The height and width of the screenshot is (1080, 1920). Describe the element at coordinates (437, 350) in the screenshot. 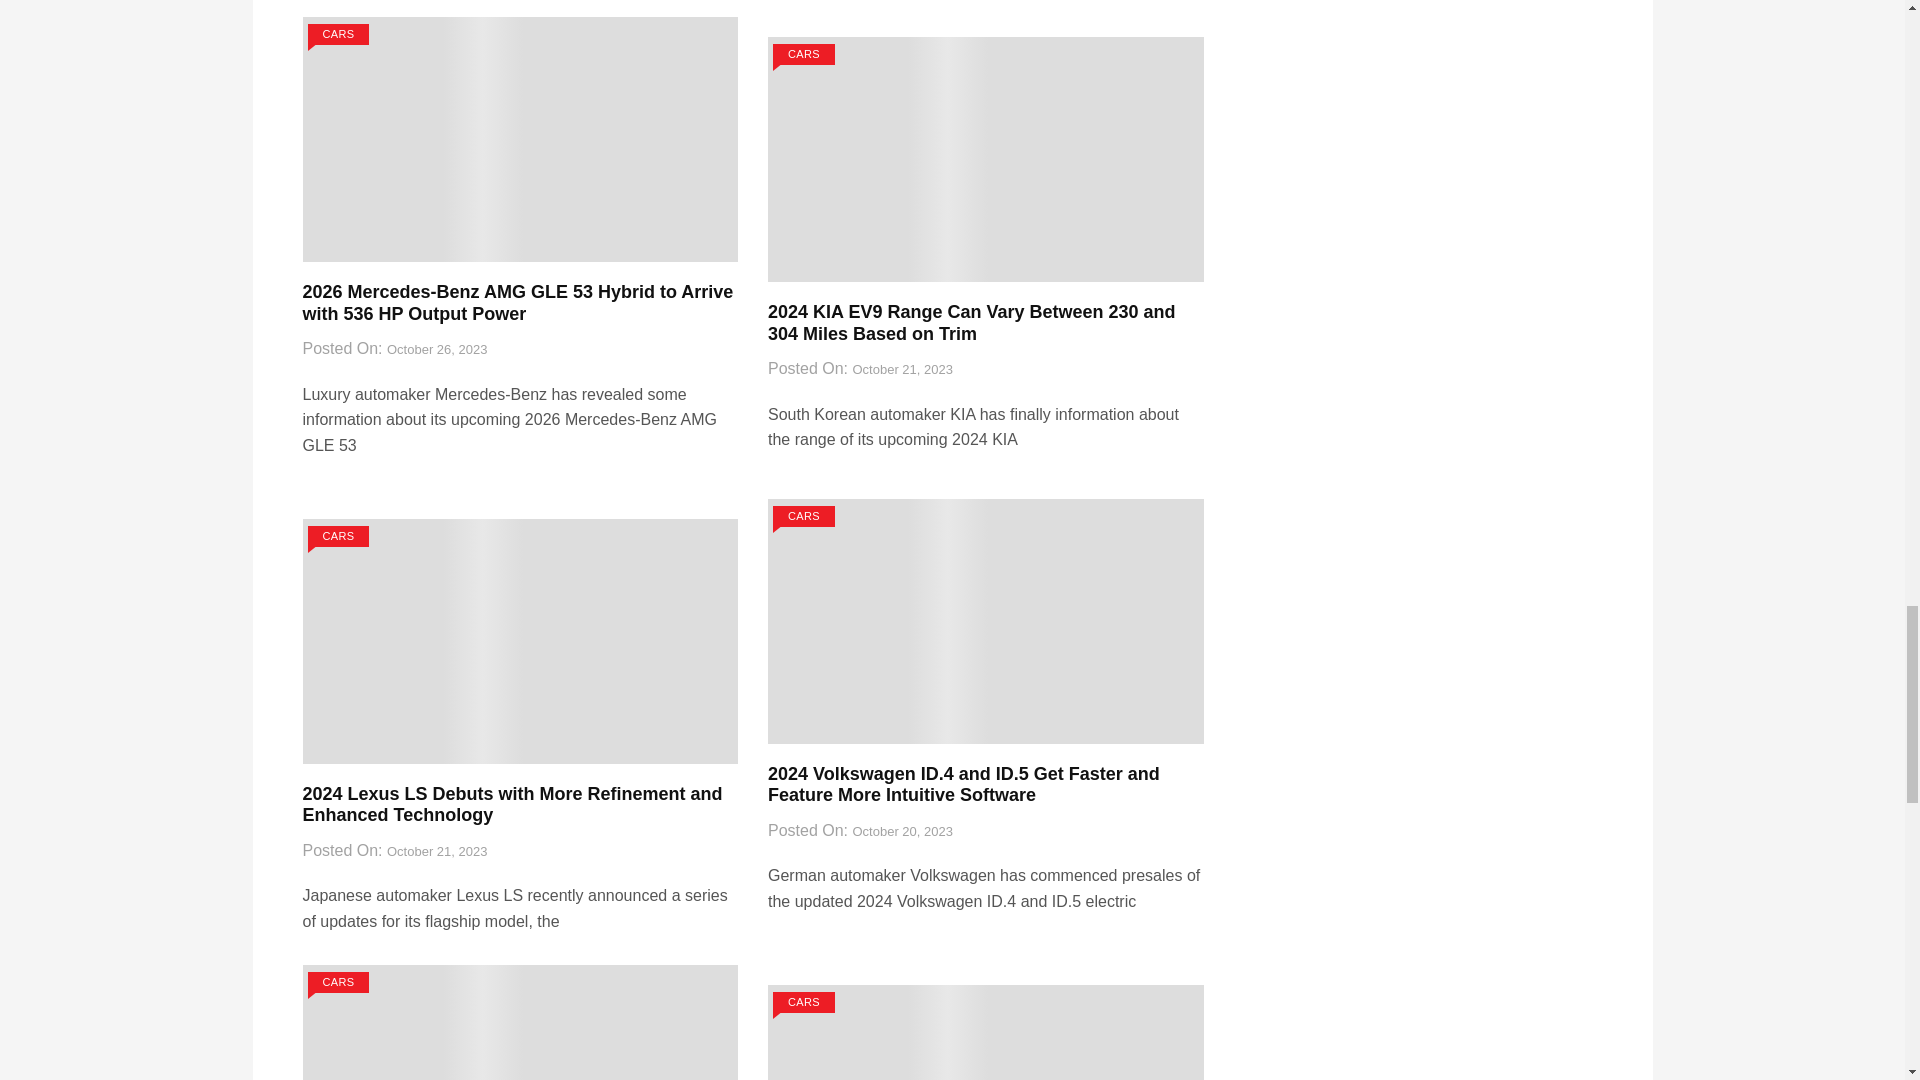

I see `October 26, 2023` at that location.